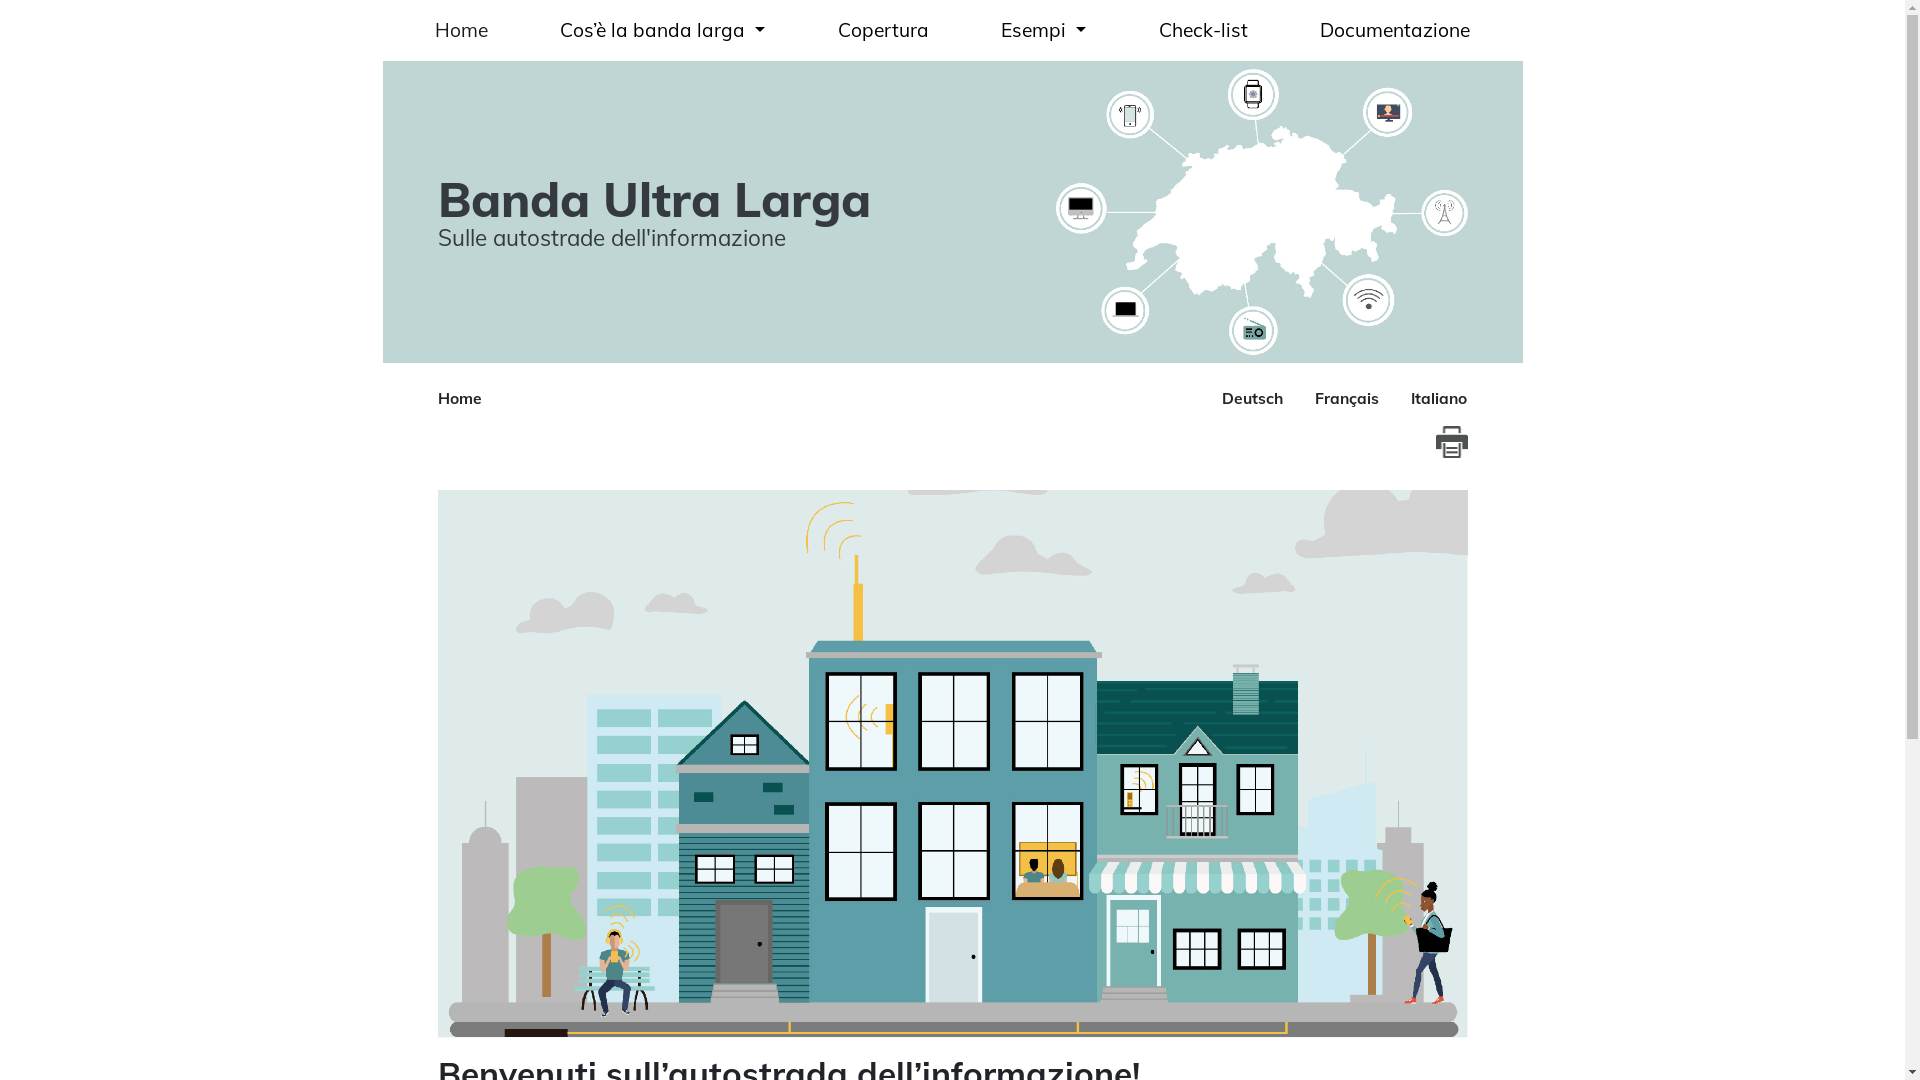  Describe the element at coordinates (1203, 30) in the screenshot. I see `Check-list` at that location.